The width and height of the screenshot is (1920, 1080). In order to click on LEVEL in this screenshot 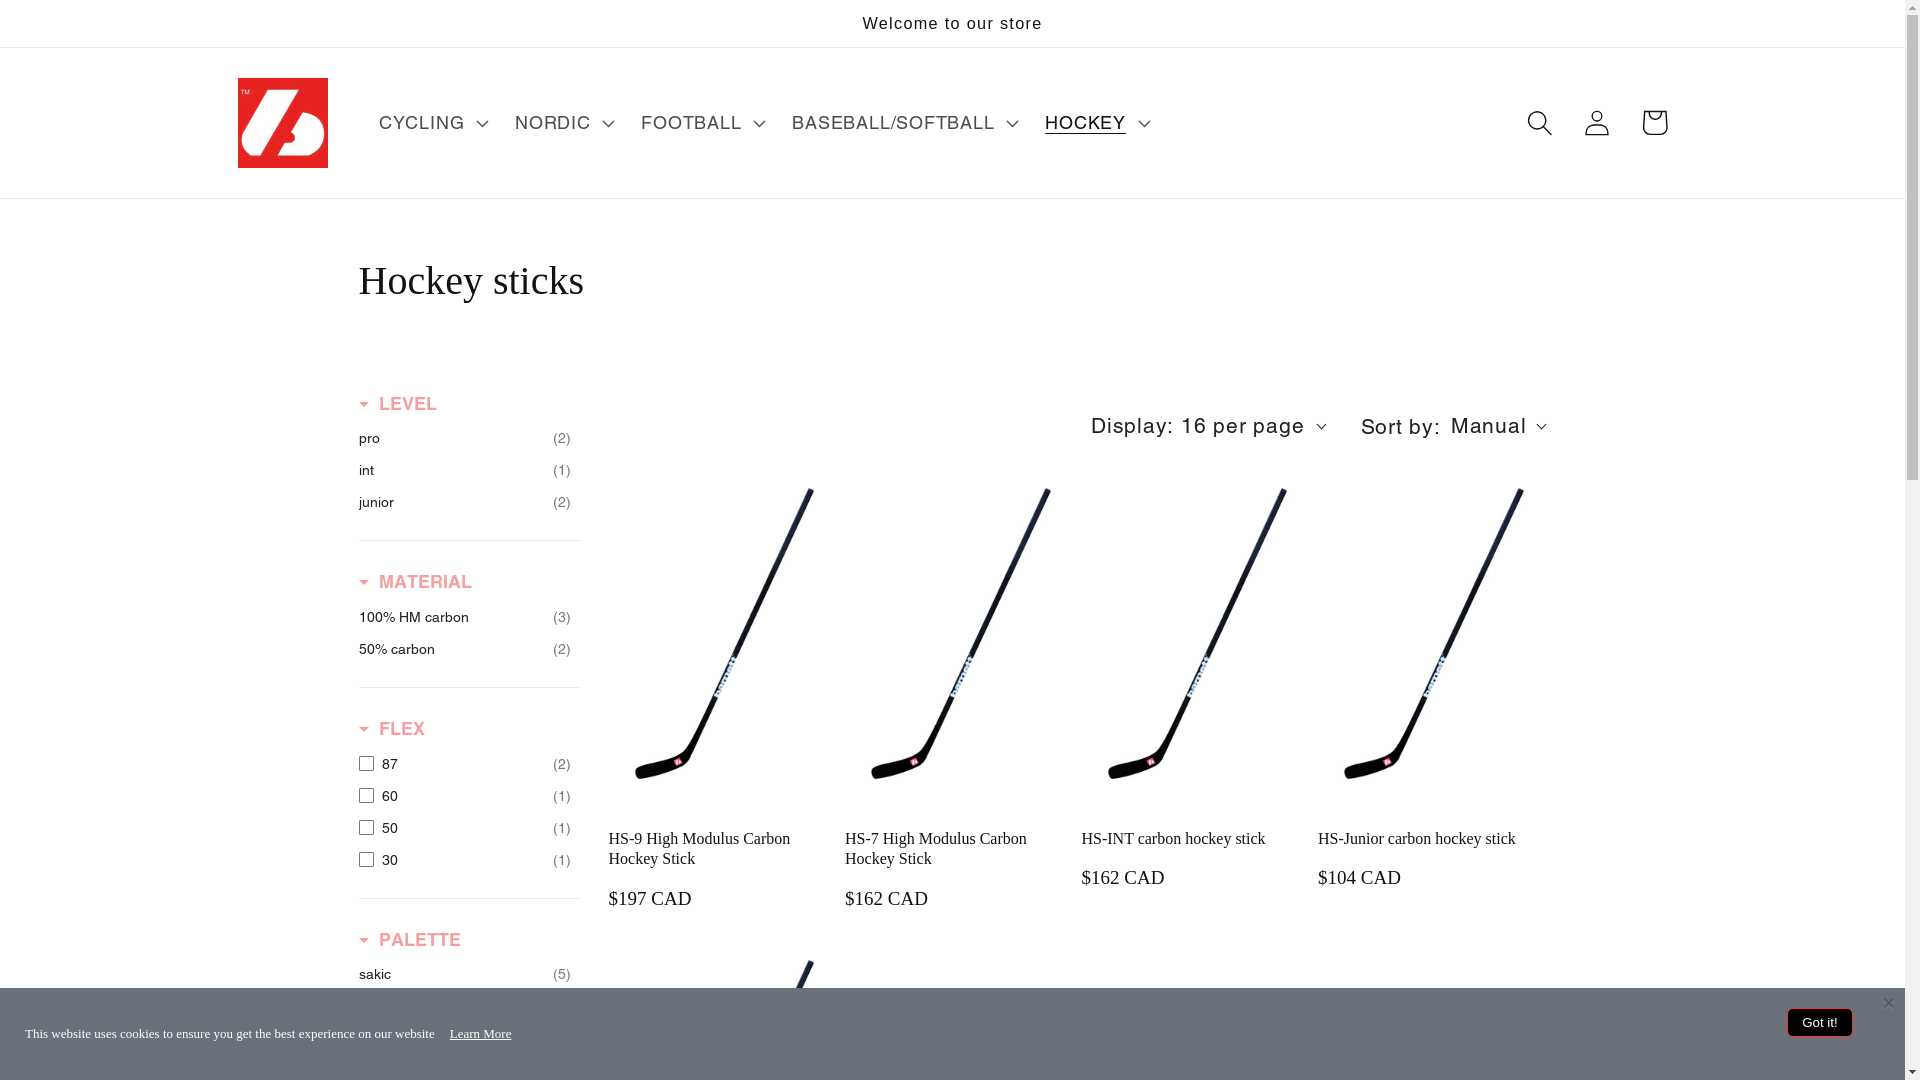, I will do `click(397, 404)`.